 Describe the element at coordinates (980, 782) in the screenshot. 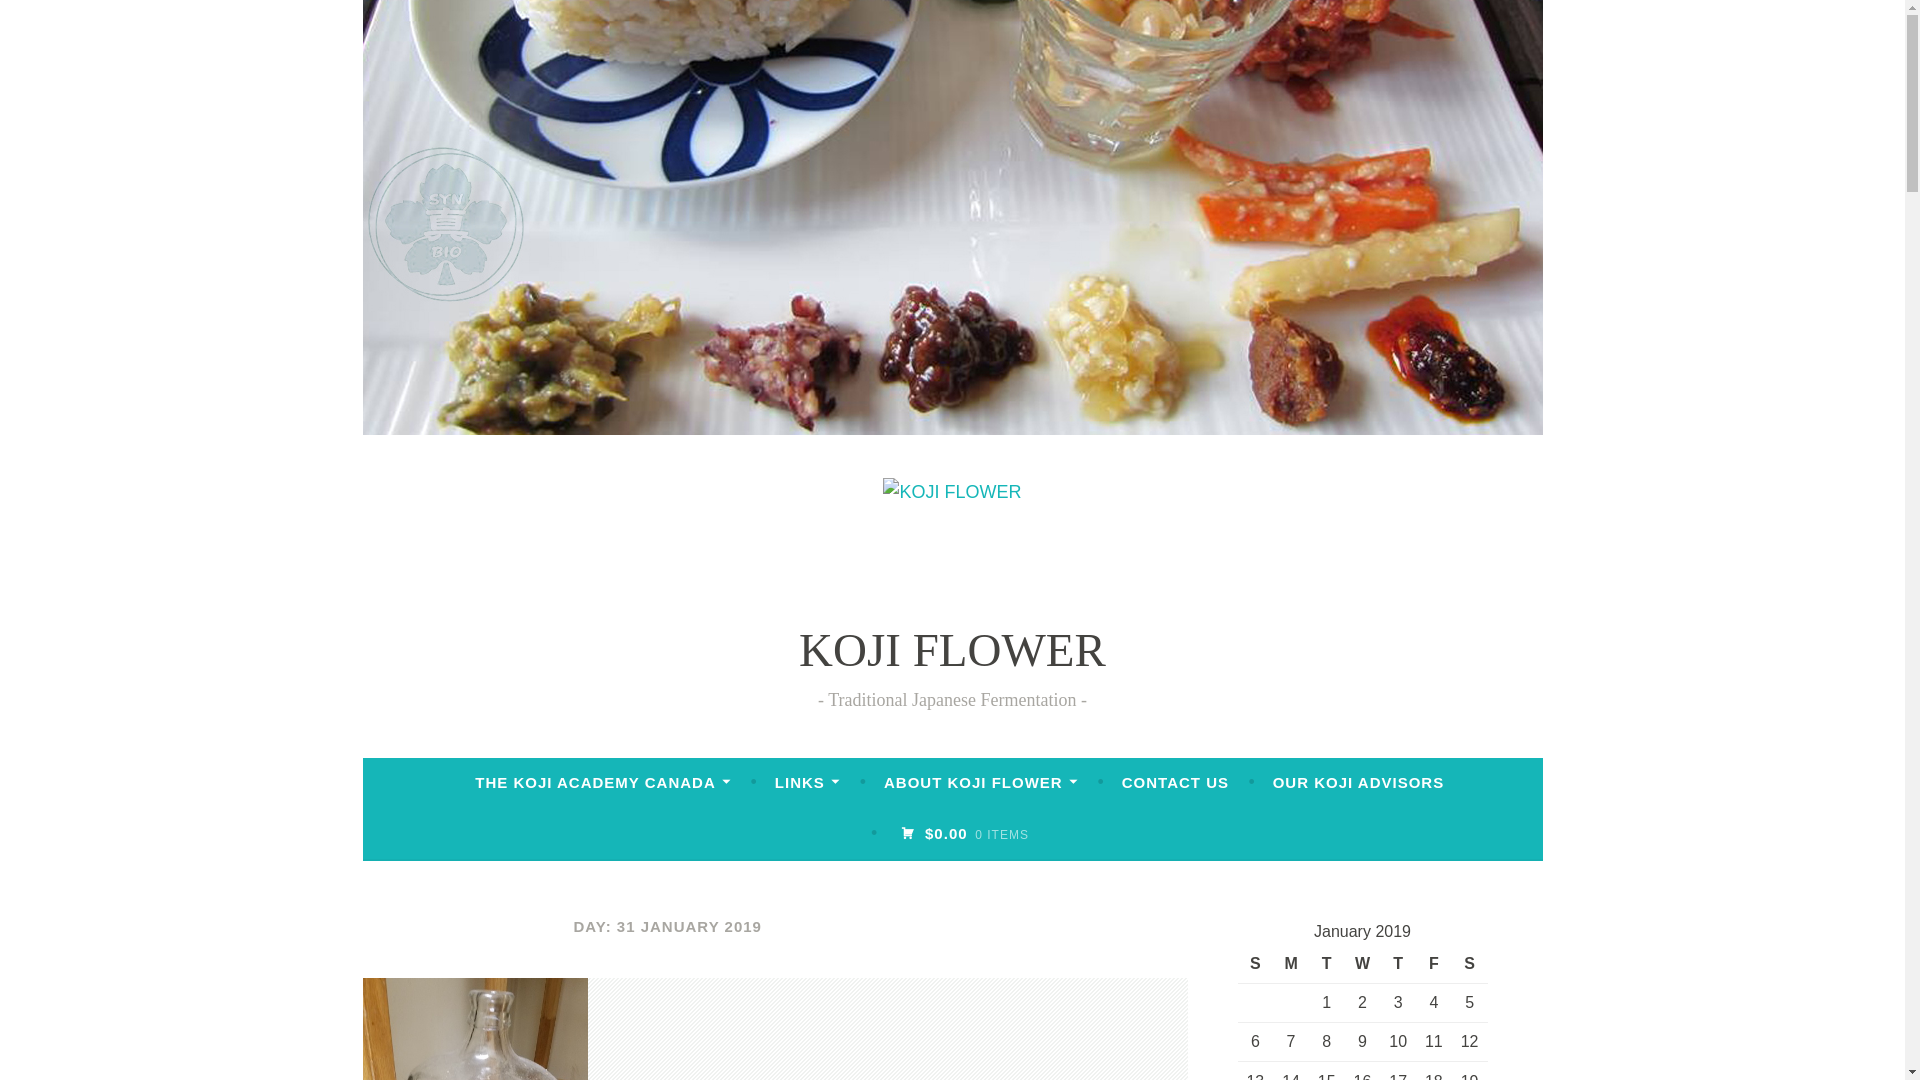

I see `ABOUT KOJI FLOWER` at that location.